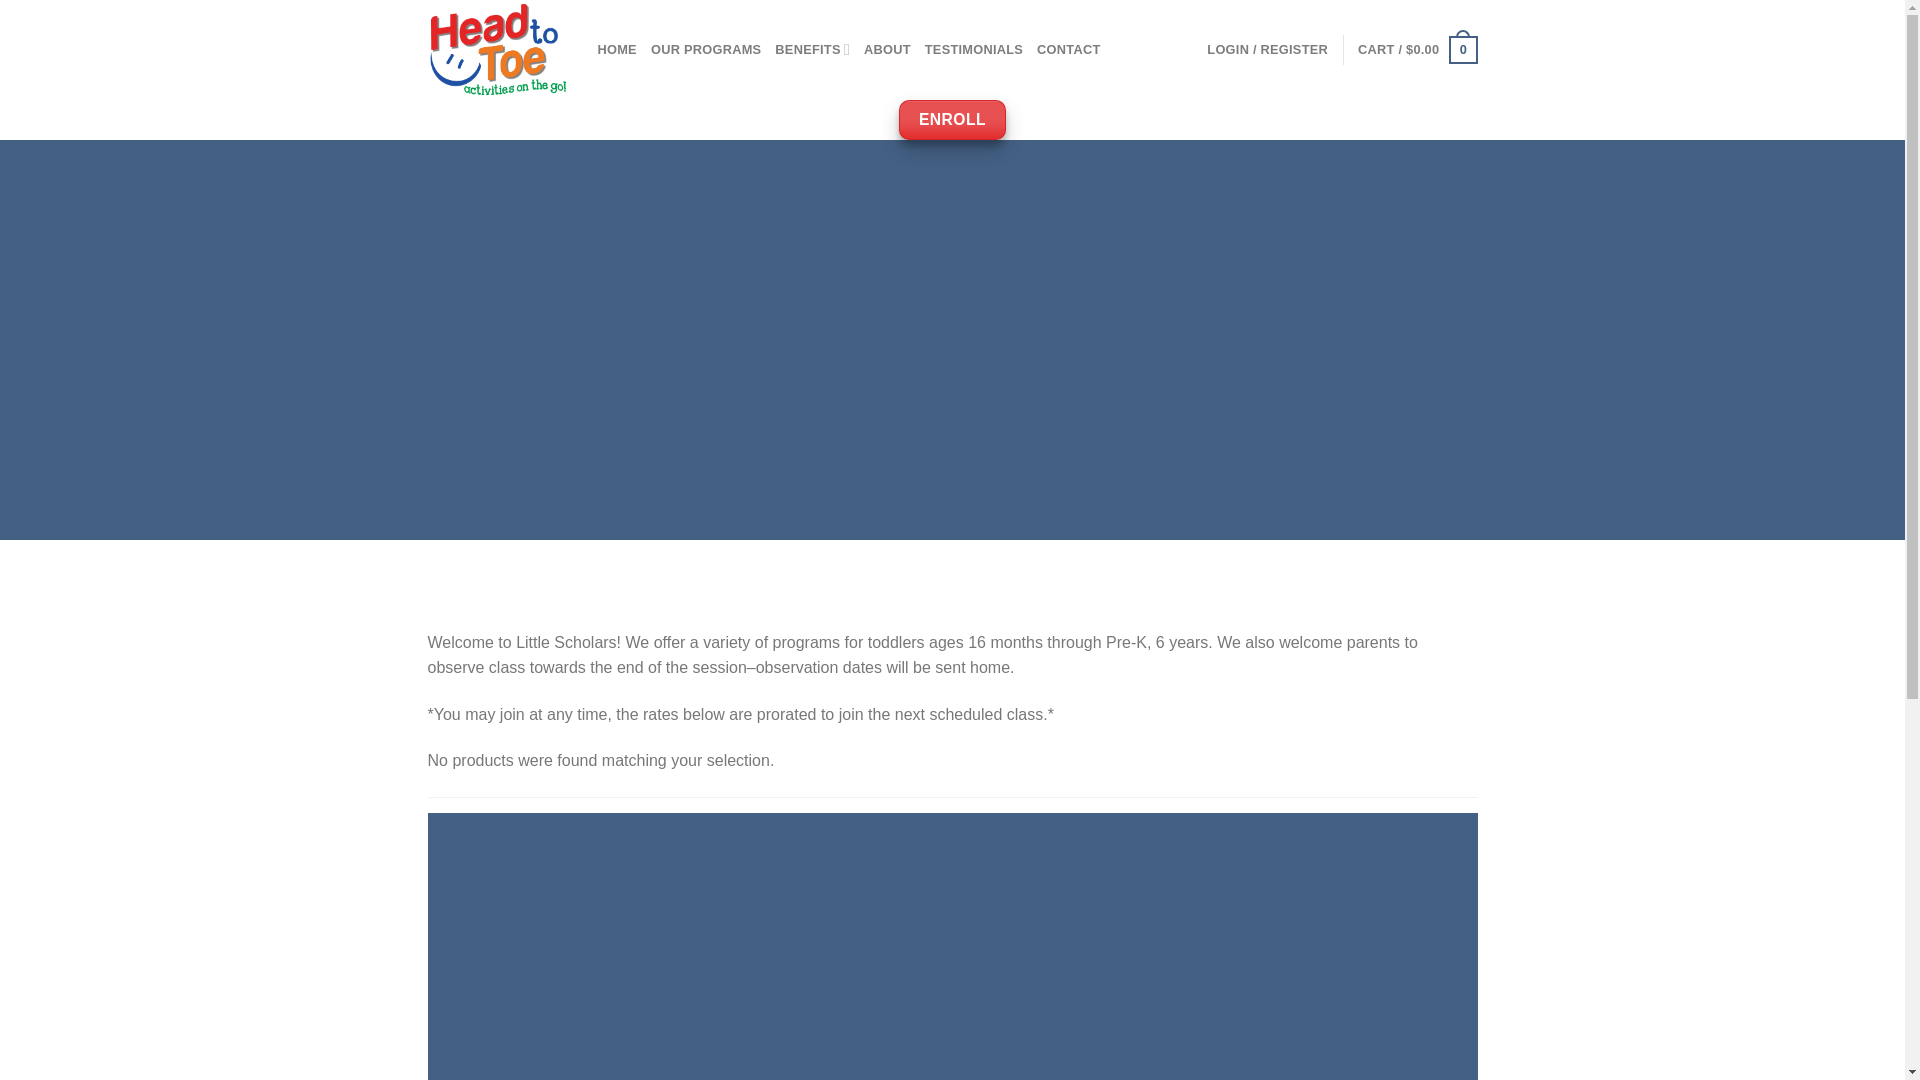  I want to click on HOME, so click(617, 50).